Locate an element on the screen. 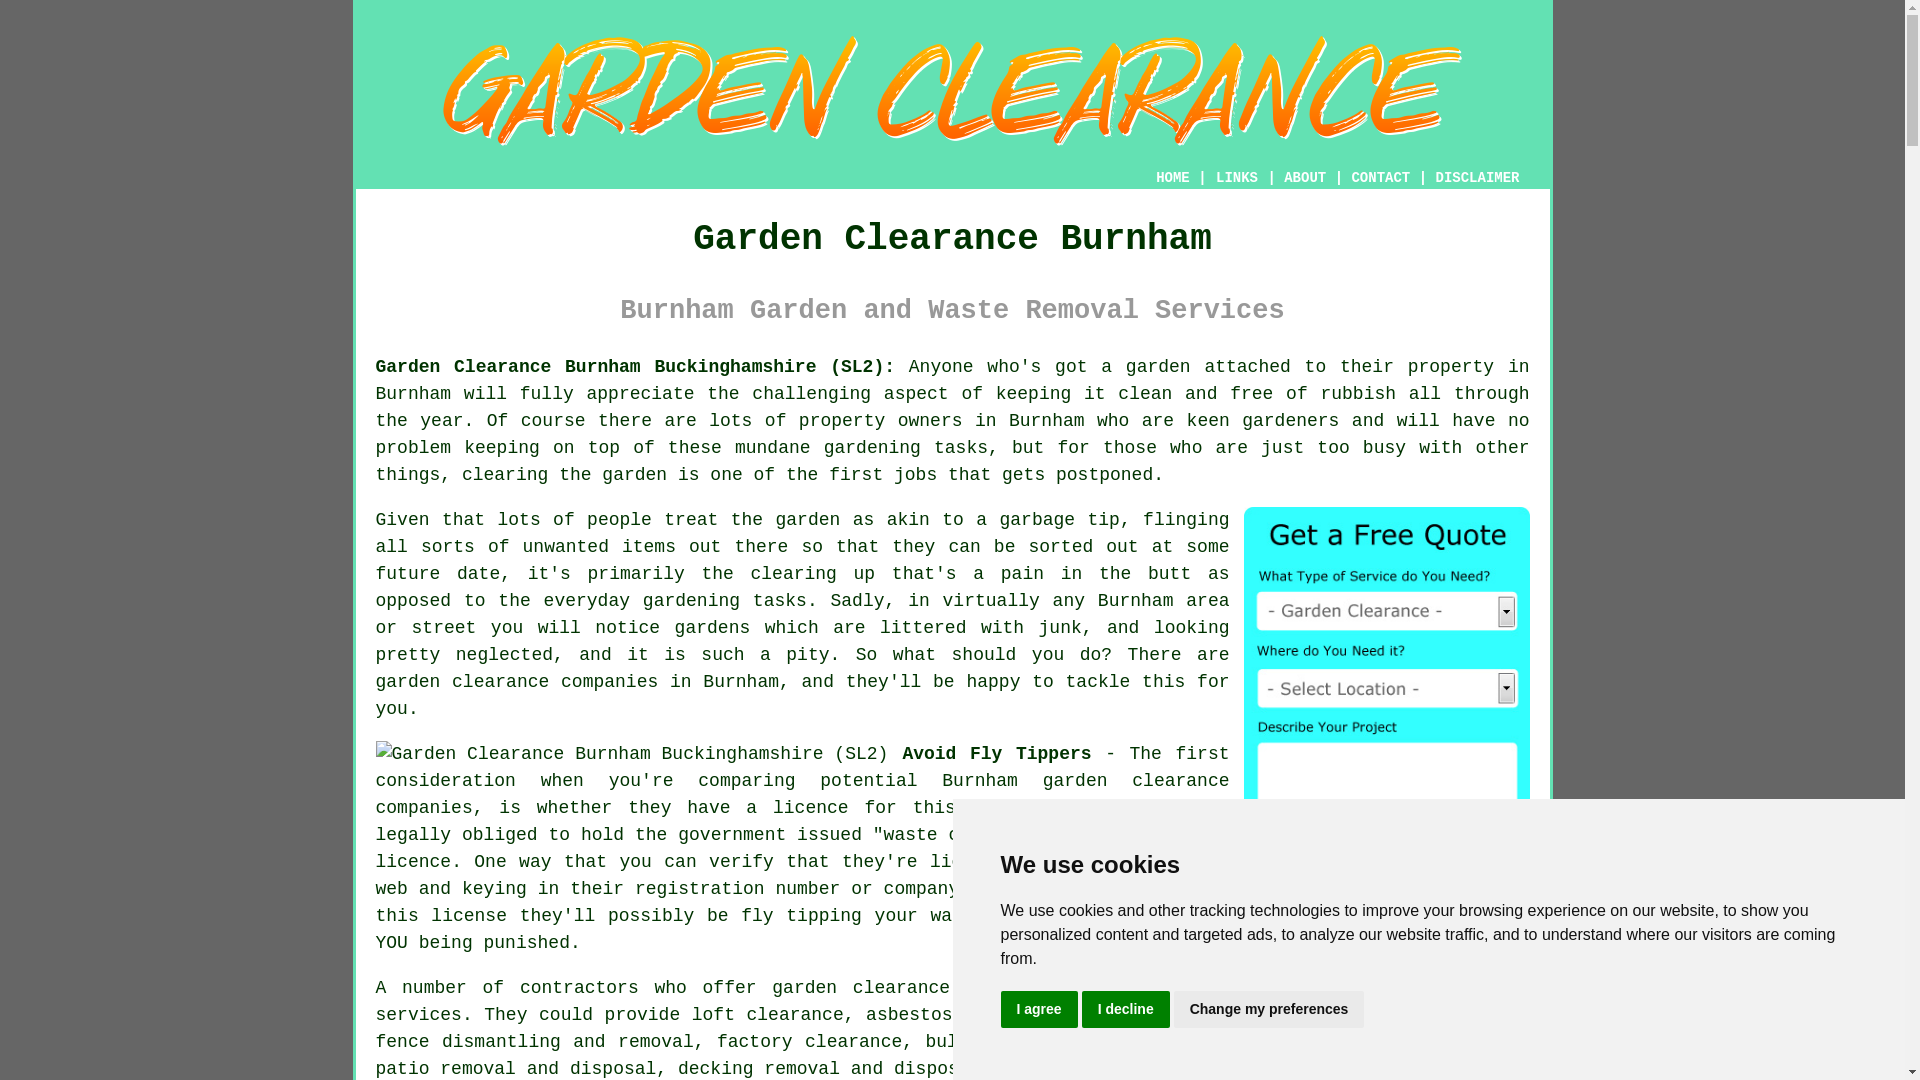 The height and width of the screenshot is (1080, 1920). Change my preferences is located at coordinates (1269, 1010).